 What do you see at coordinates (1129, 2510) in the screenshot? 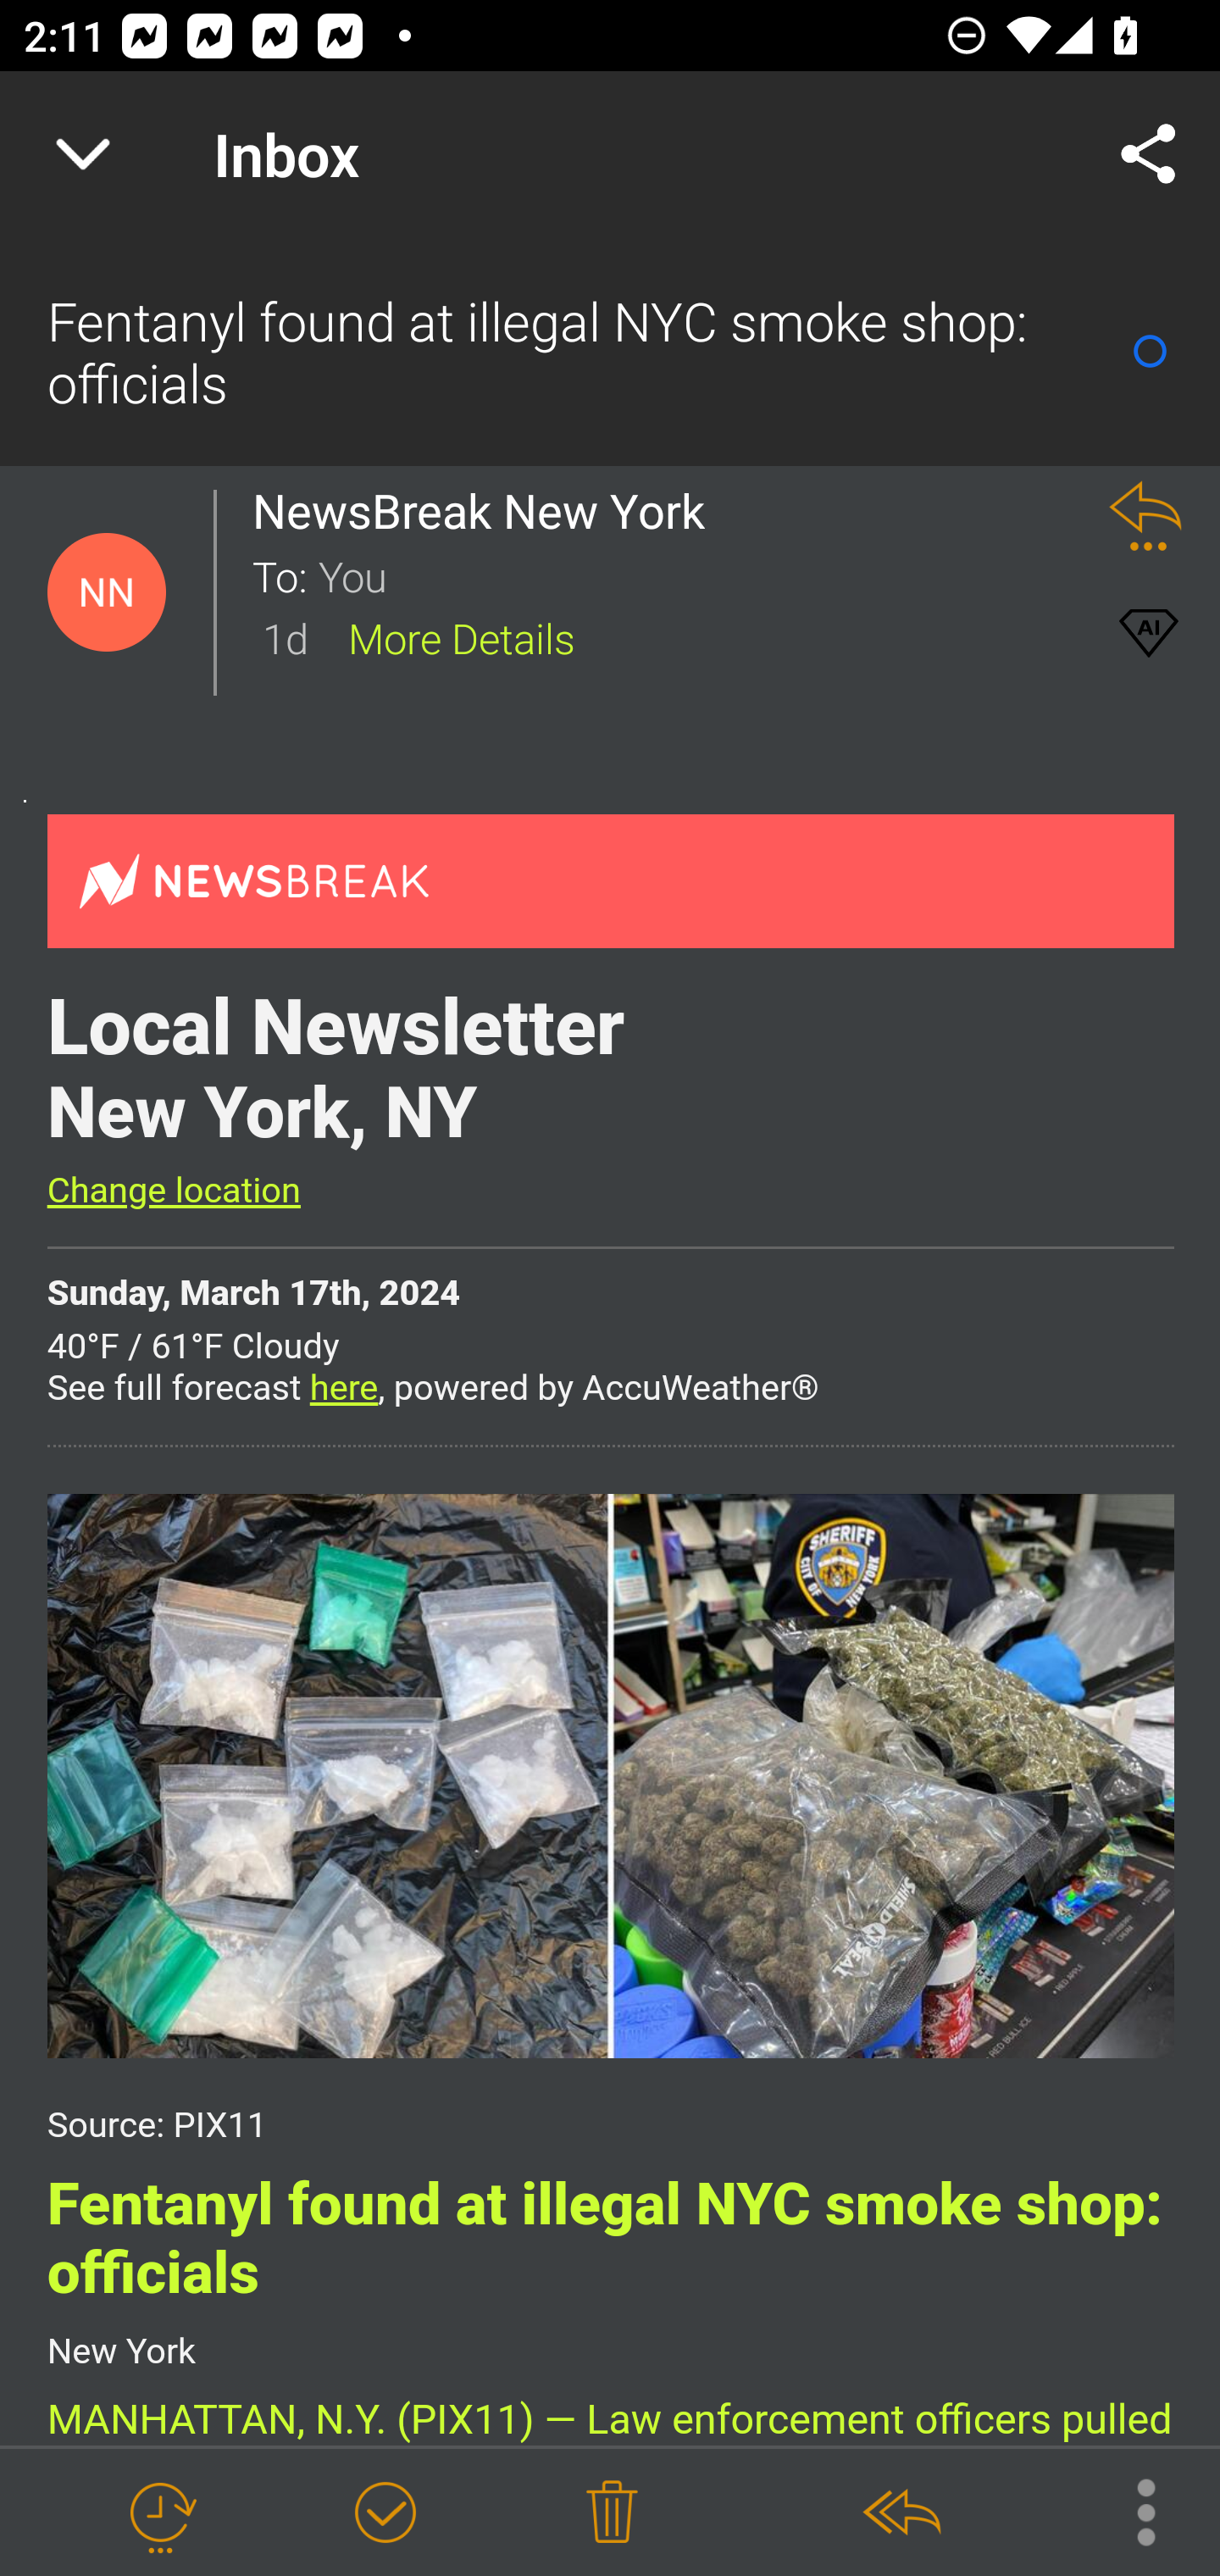
I see `More Options` at bounding box center [1129, 2510].